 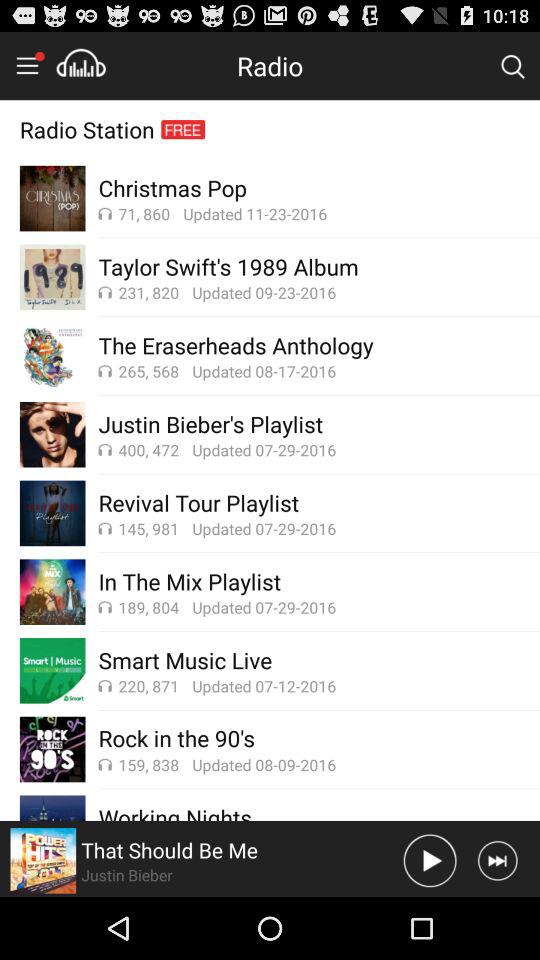 What do you see at coordinates (498, 860) in the screenshot?
I see `play next` at bounding box center [498, 860].